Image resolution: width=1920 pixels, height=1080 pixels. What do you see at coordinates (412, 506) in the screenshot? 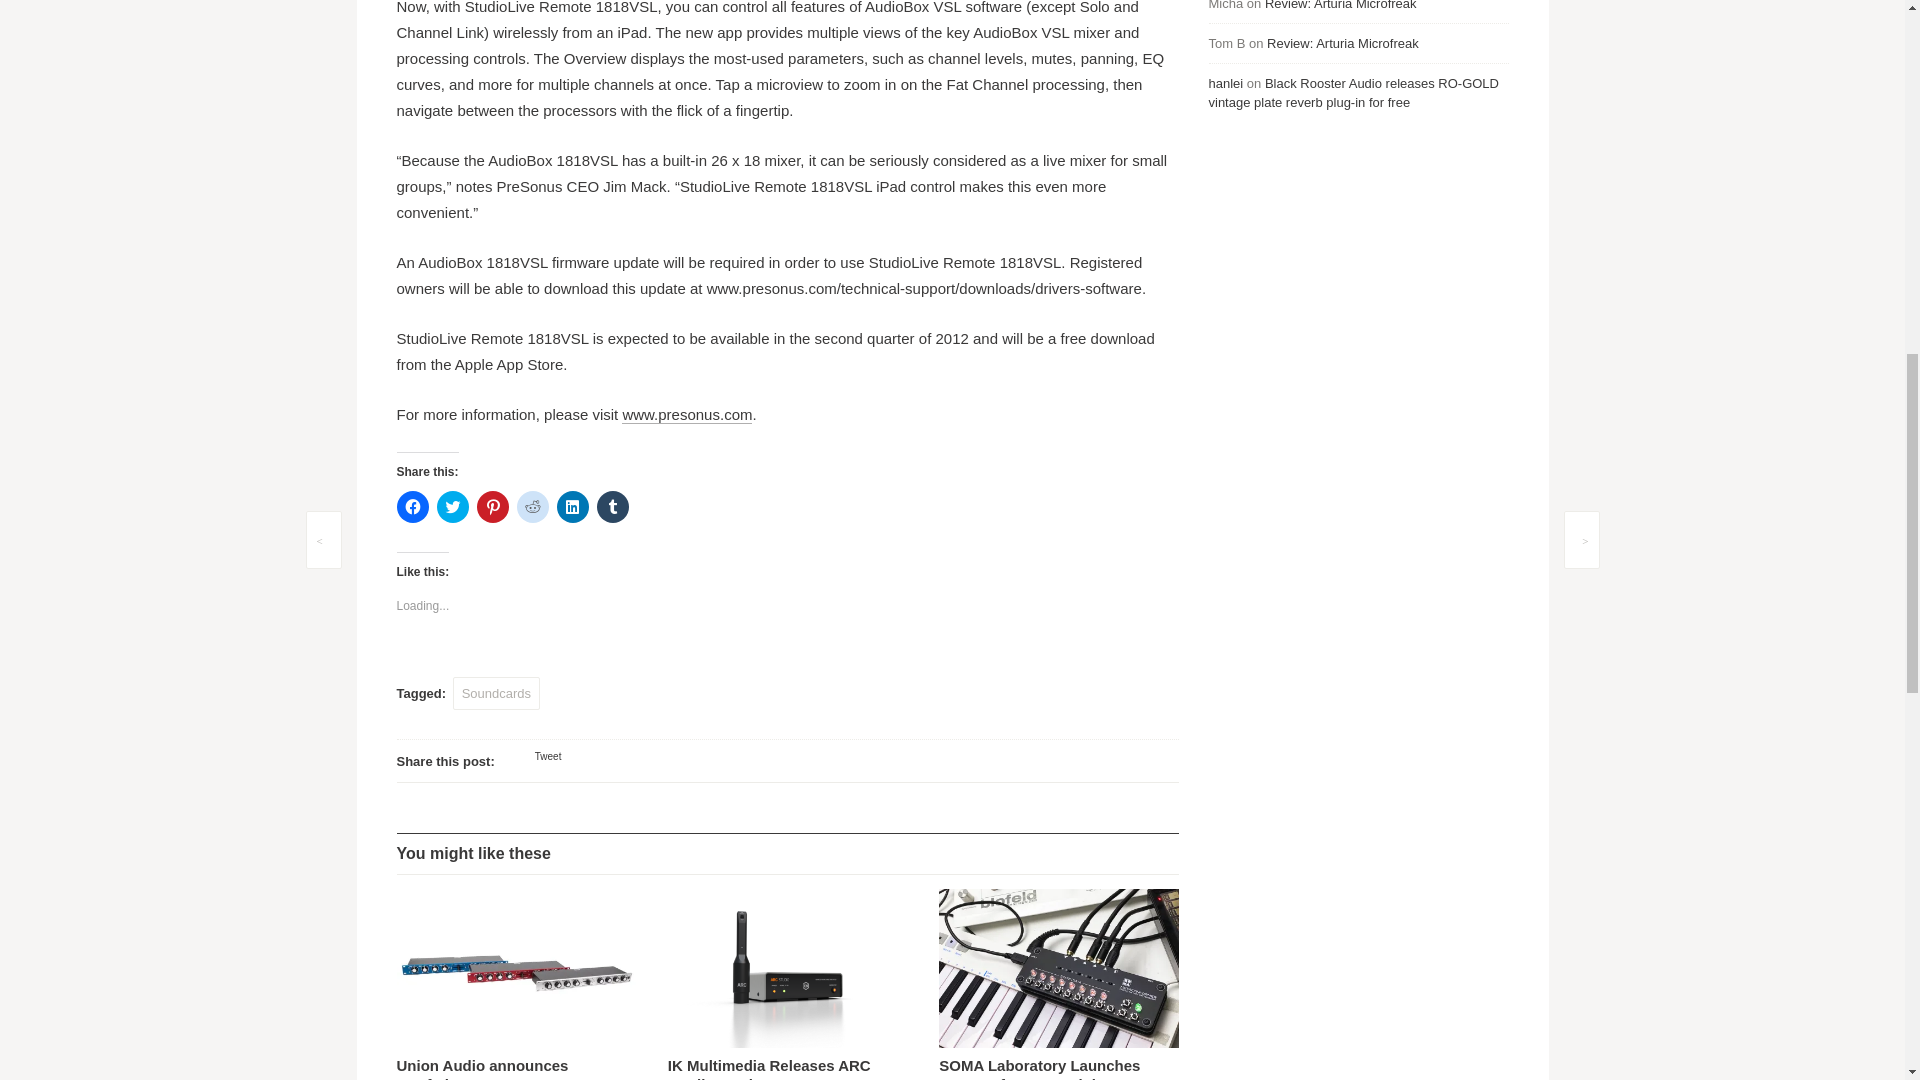
I see `Click to share on Facebook` at bounding box center [412, 506].